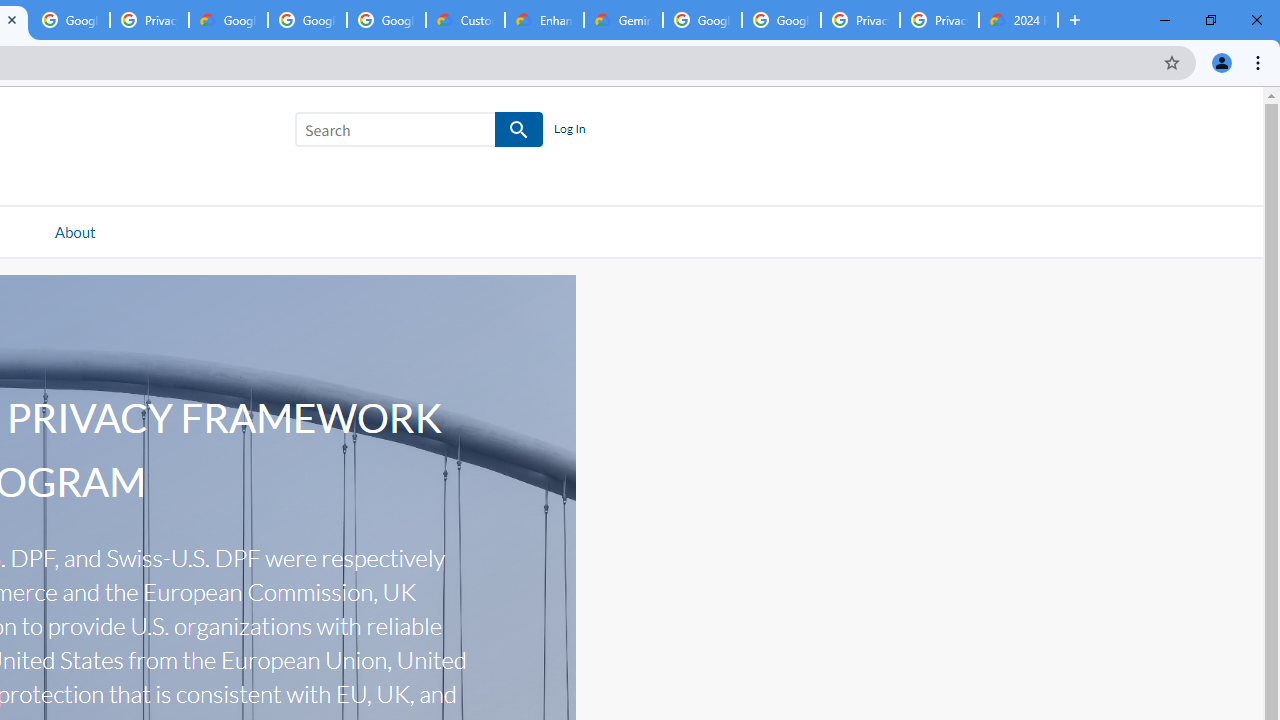 Image resolution: width=1280 pixels, height=720 pixels. I want to click on Google Workspace - Specific Terms, so click(306, 20).